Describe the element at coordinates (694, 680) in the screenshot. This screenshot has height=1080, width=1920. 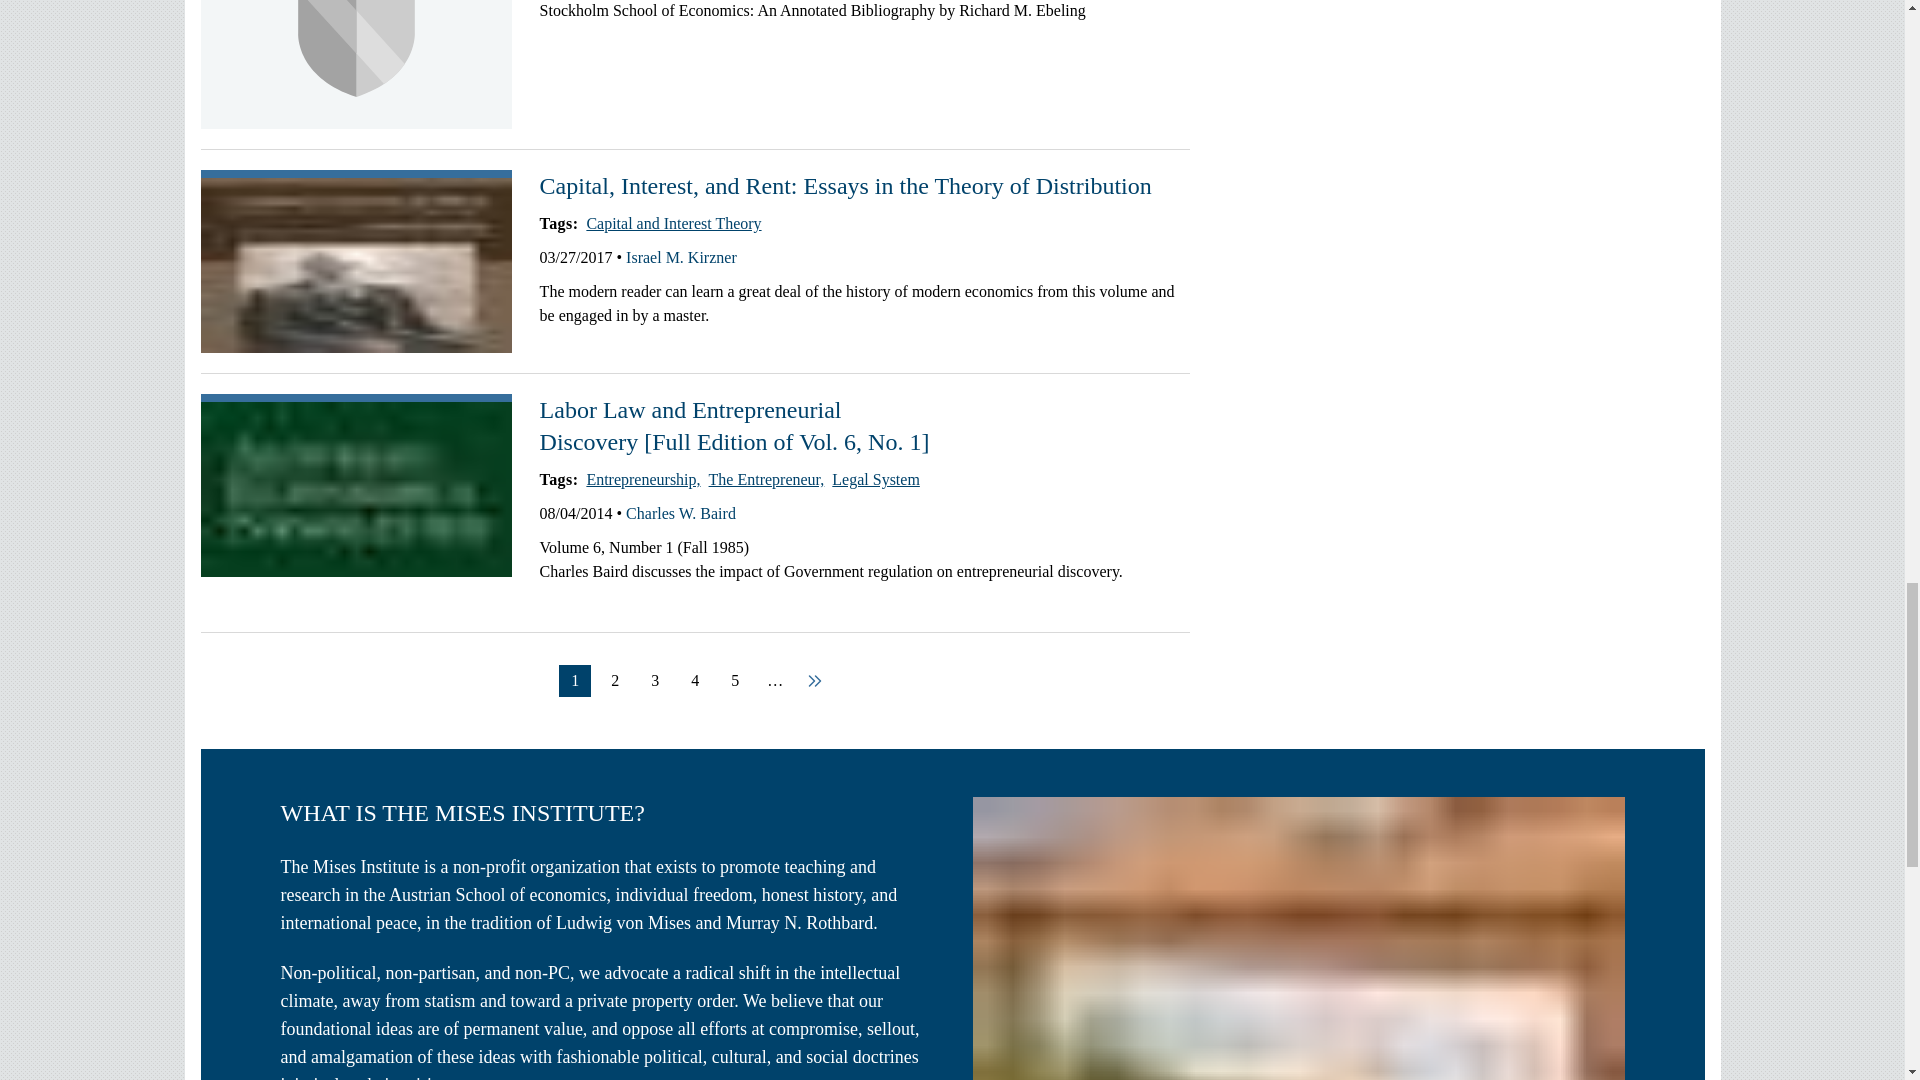
I see `Go to page 4` at that location.